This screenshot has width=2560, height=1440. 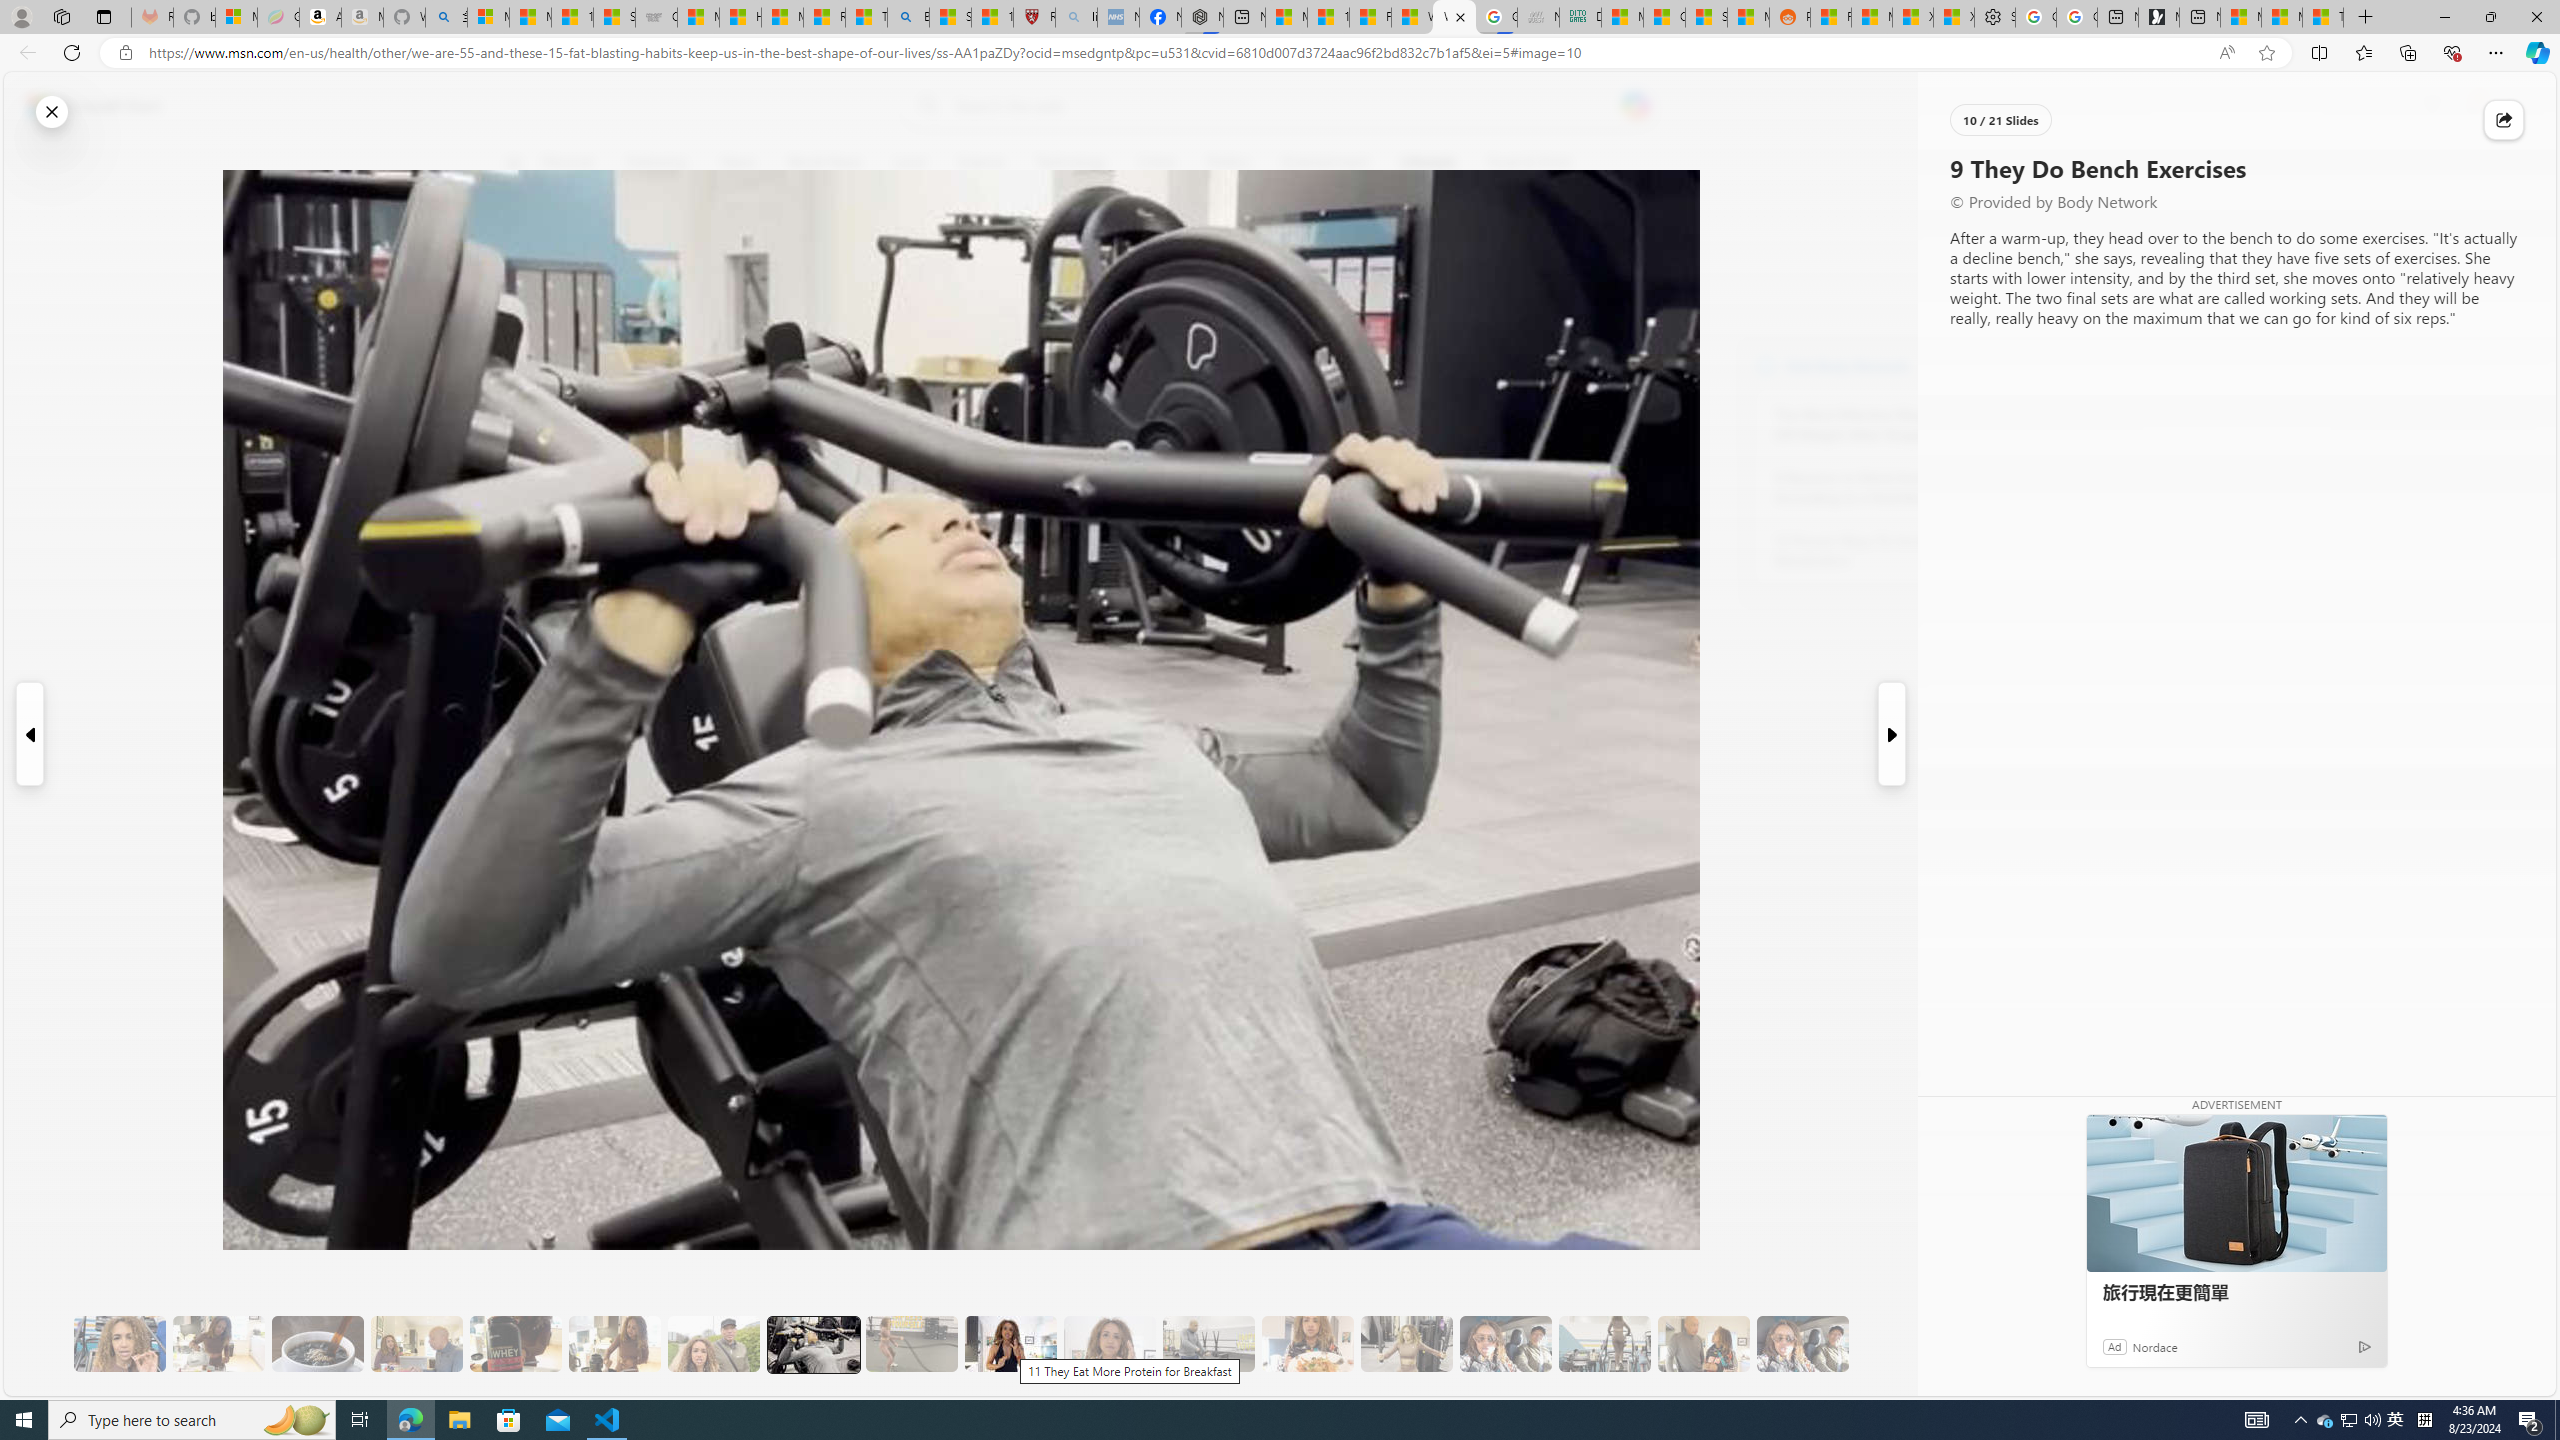 I want to click on Go to publisher's site, so click(x=1460, y=258).